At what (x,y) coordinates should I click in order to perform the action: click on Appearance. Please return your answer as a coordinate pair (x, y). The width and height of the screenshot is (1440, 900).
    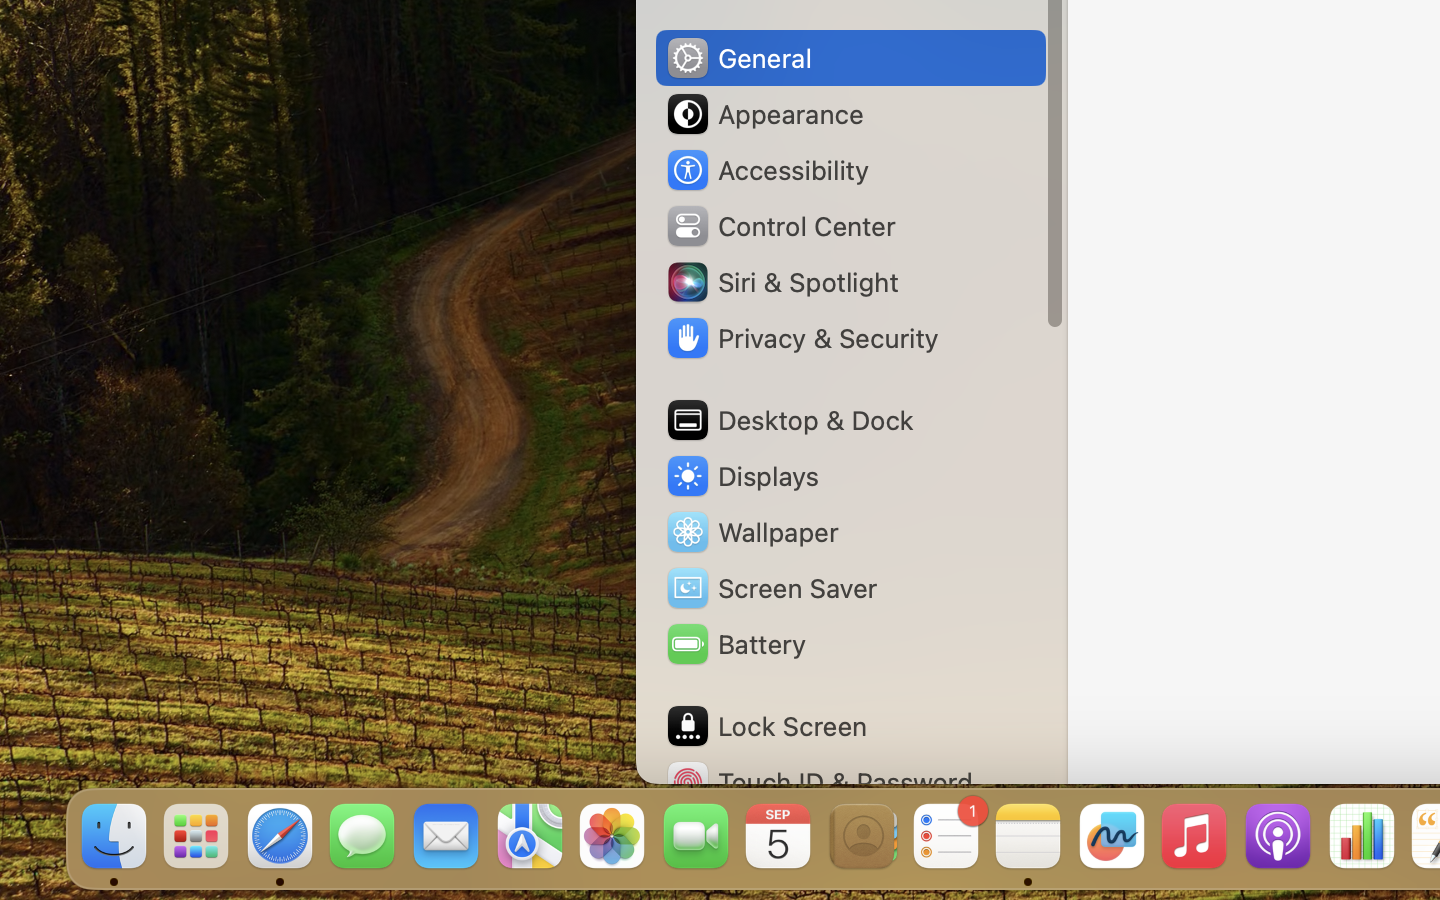
    Looking at the image, I should click on (764, 114).